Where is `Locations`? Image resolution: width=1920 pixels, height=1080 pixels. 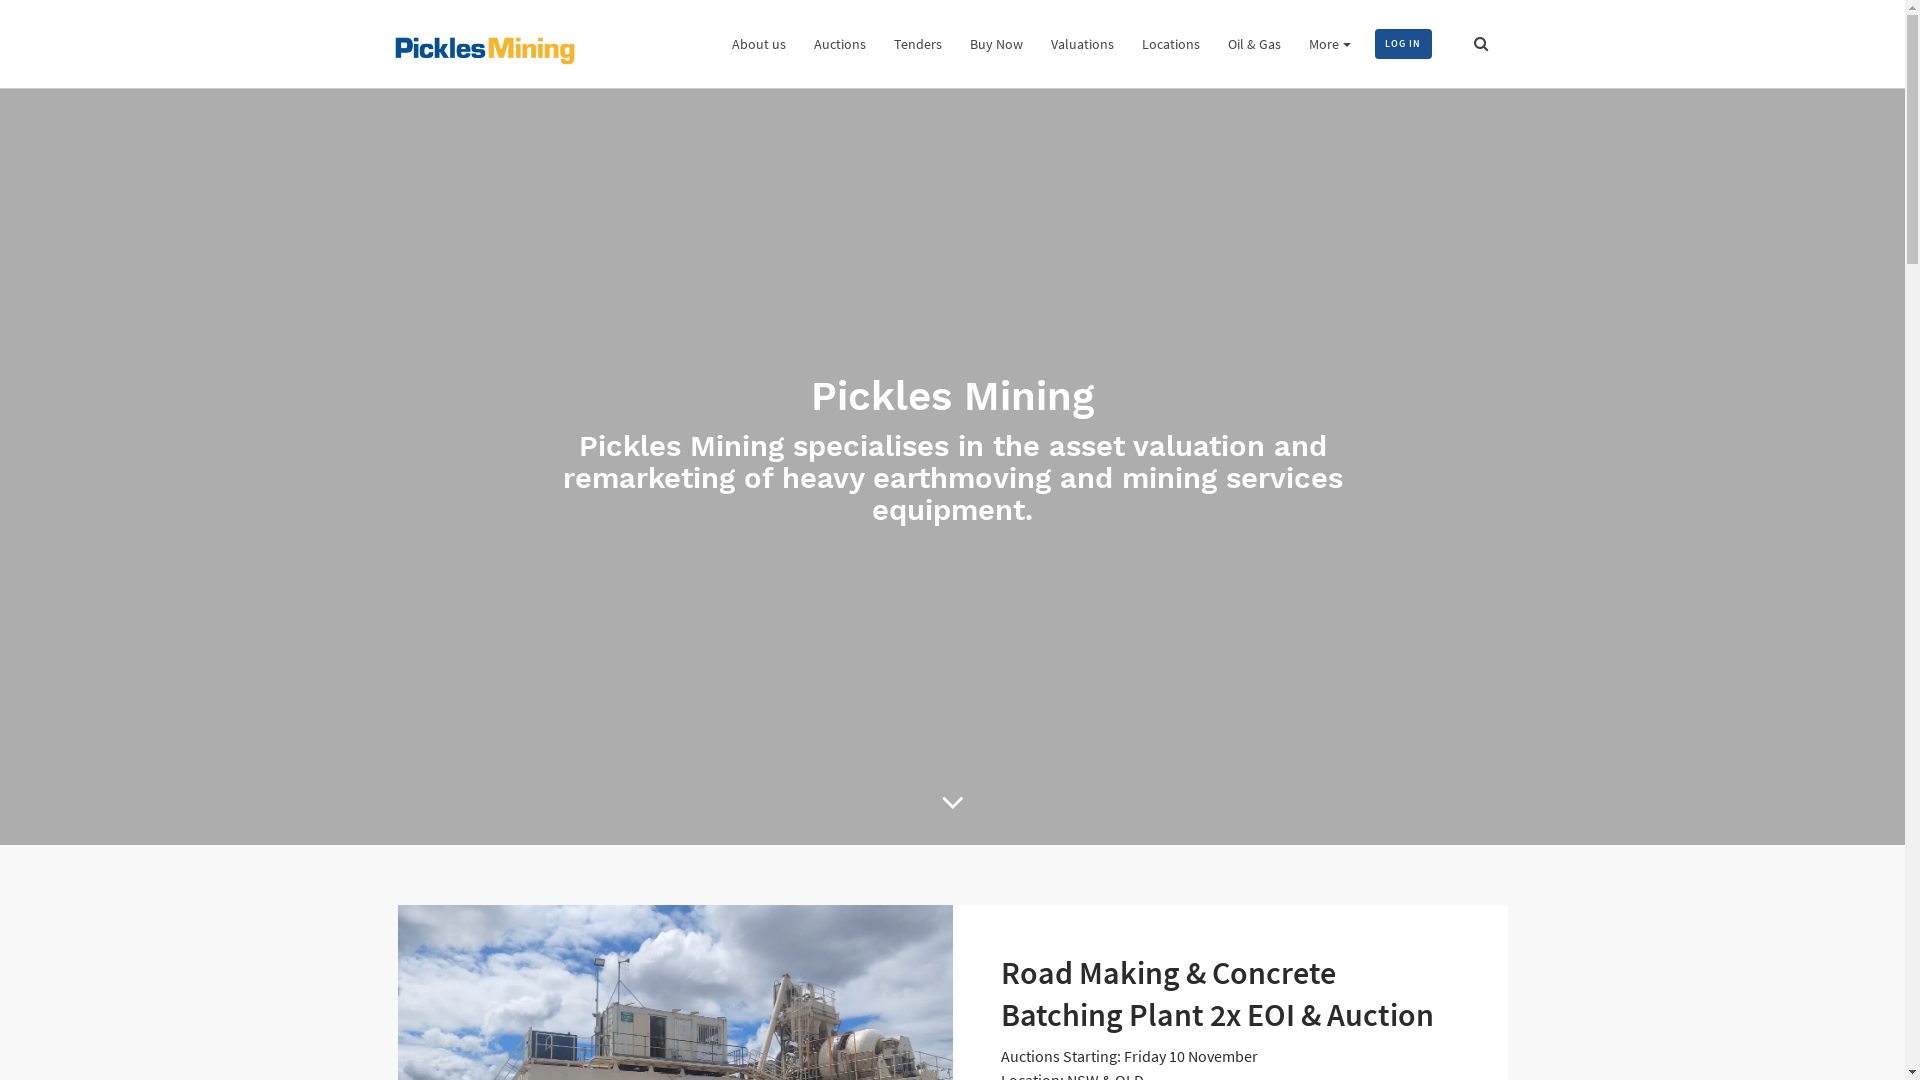
Locations is located at coordinates (1171, 43).